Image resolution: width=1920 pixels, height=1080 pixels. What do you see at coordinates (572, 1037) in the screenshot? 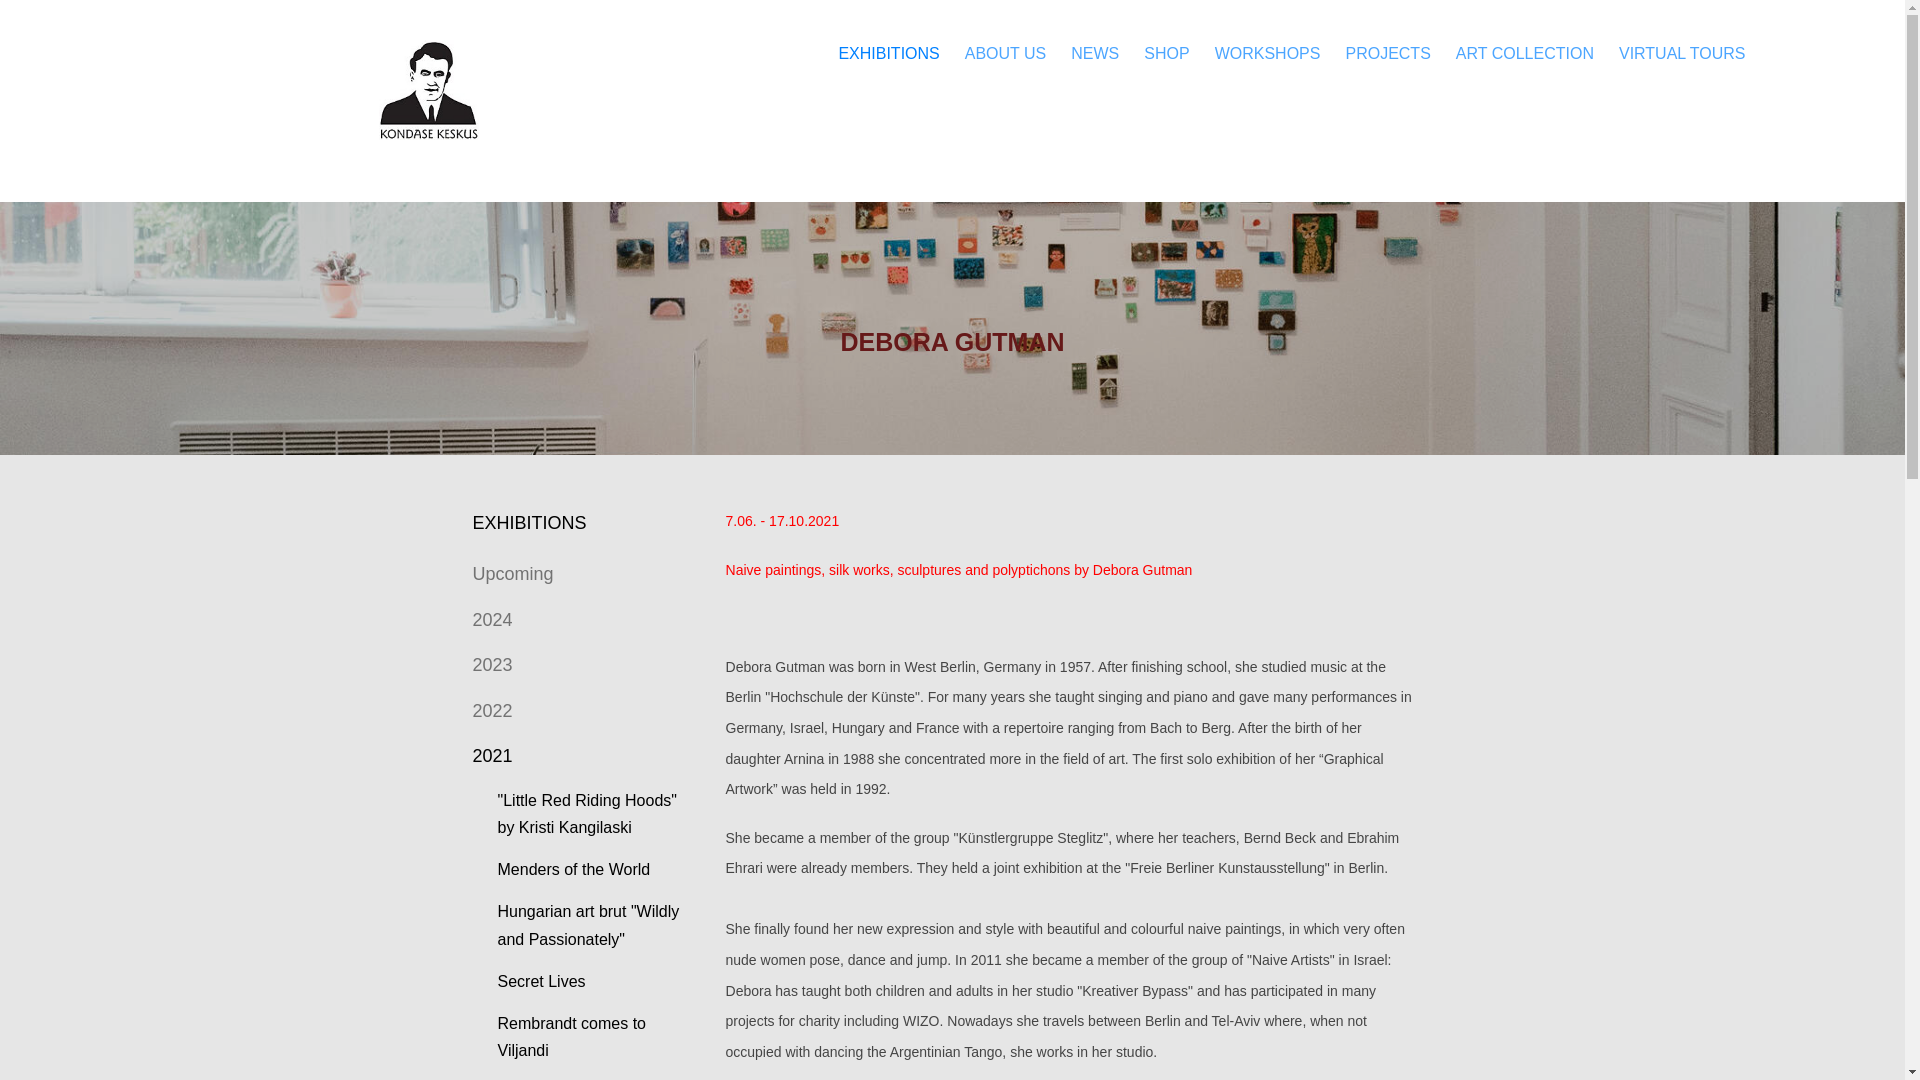
I see `Rembrandt comes to Viljandi` at bounding box center [572, 1037].